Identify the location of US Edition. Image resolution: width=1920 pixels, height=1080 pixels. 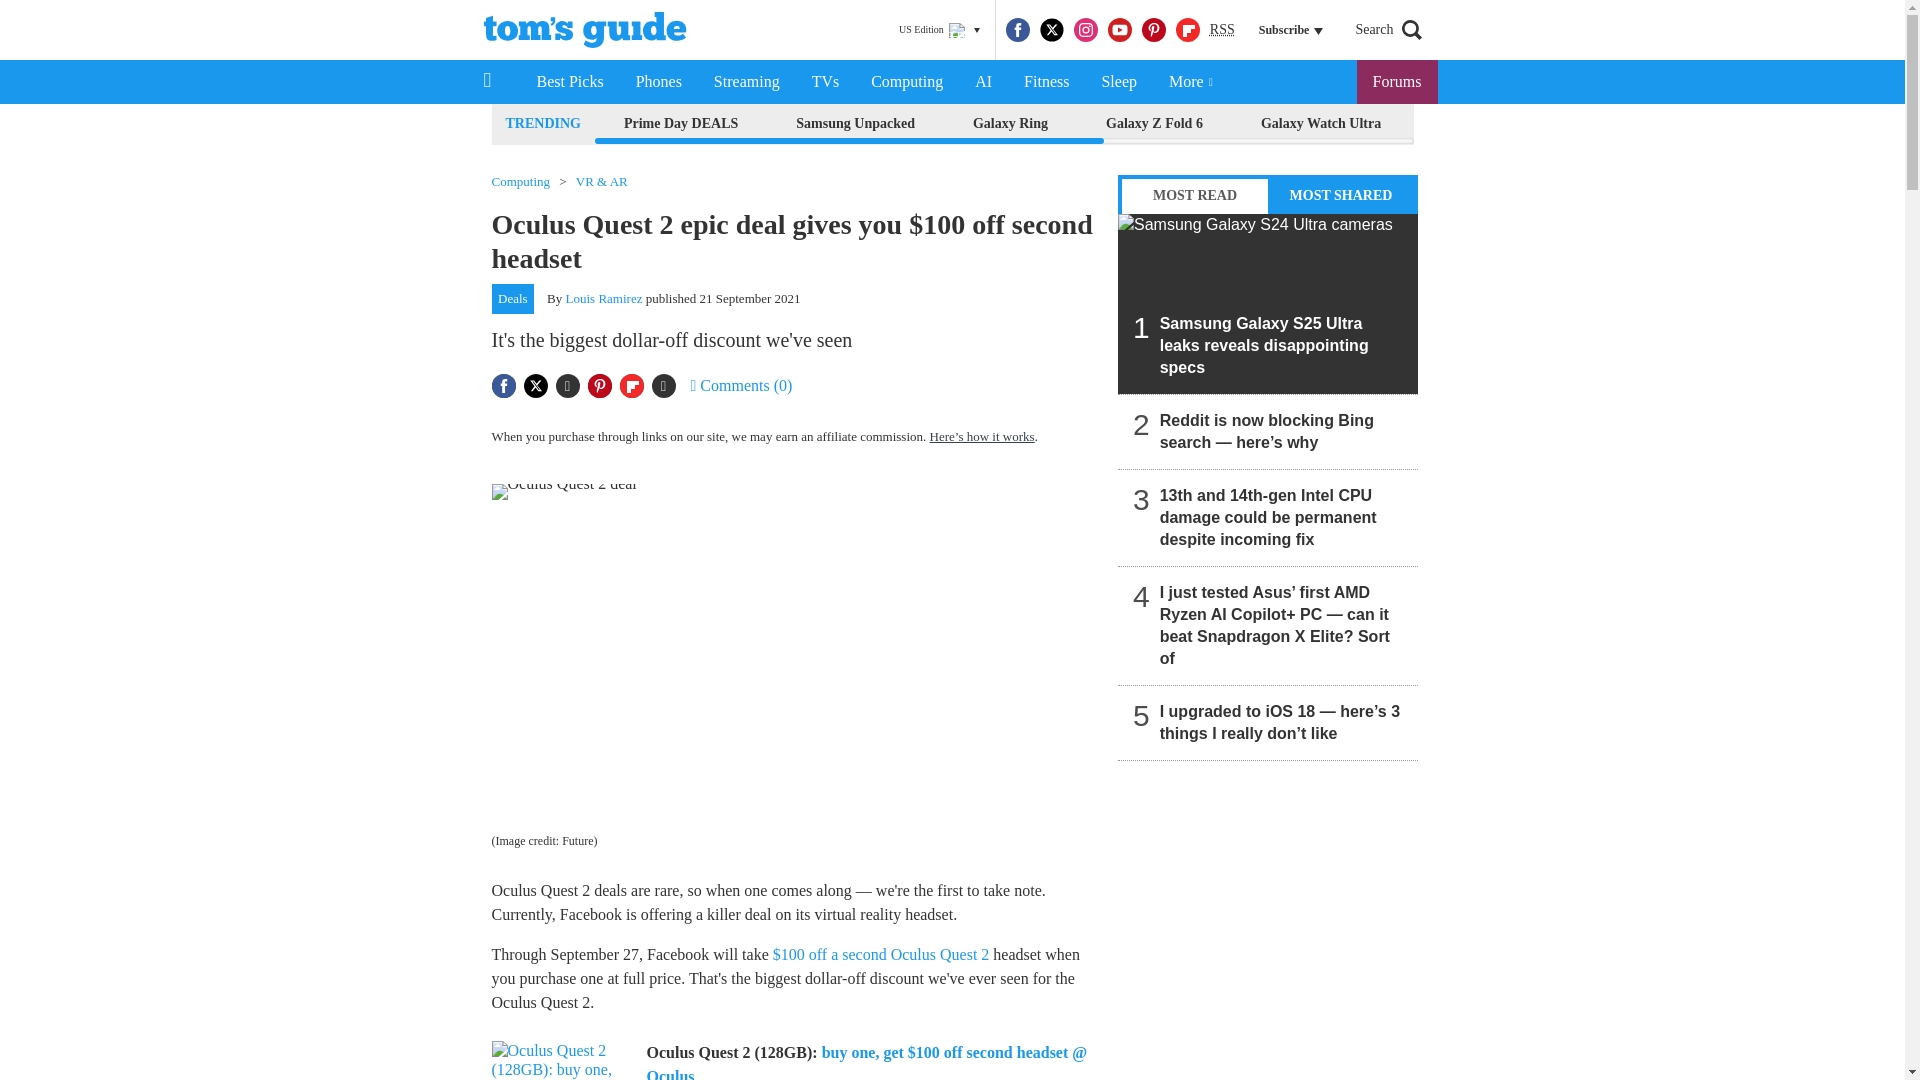
(939, 30).